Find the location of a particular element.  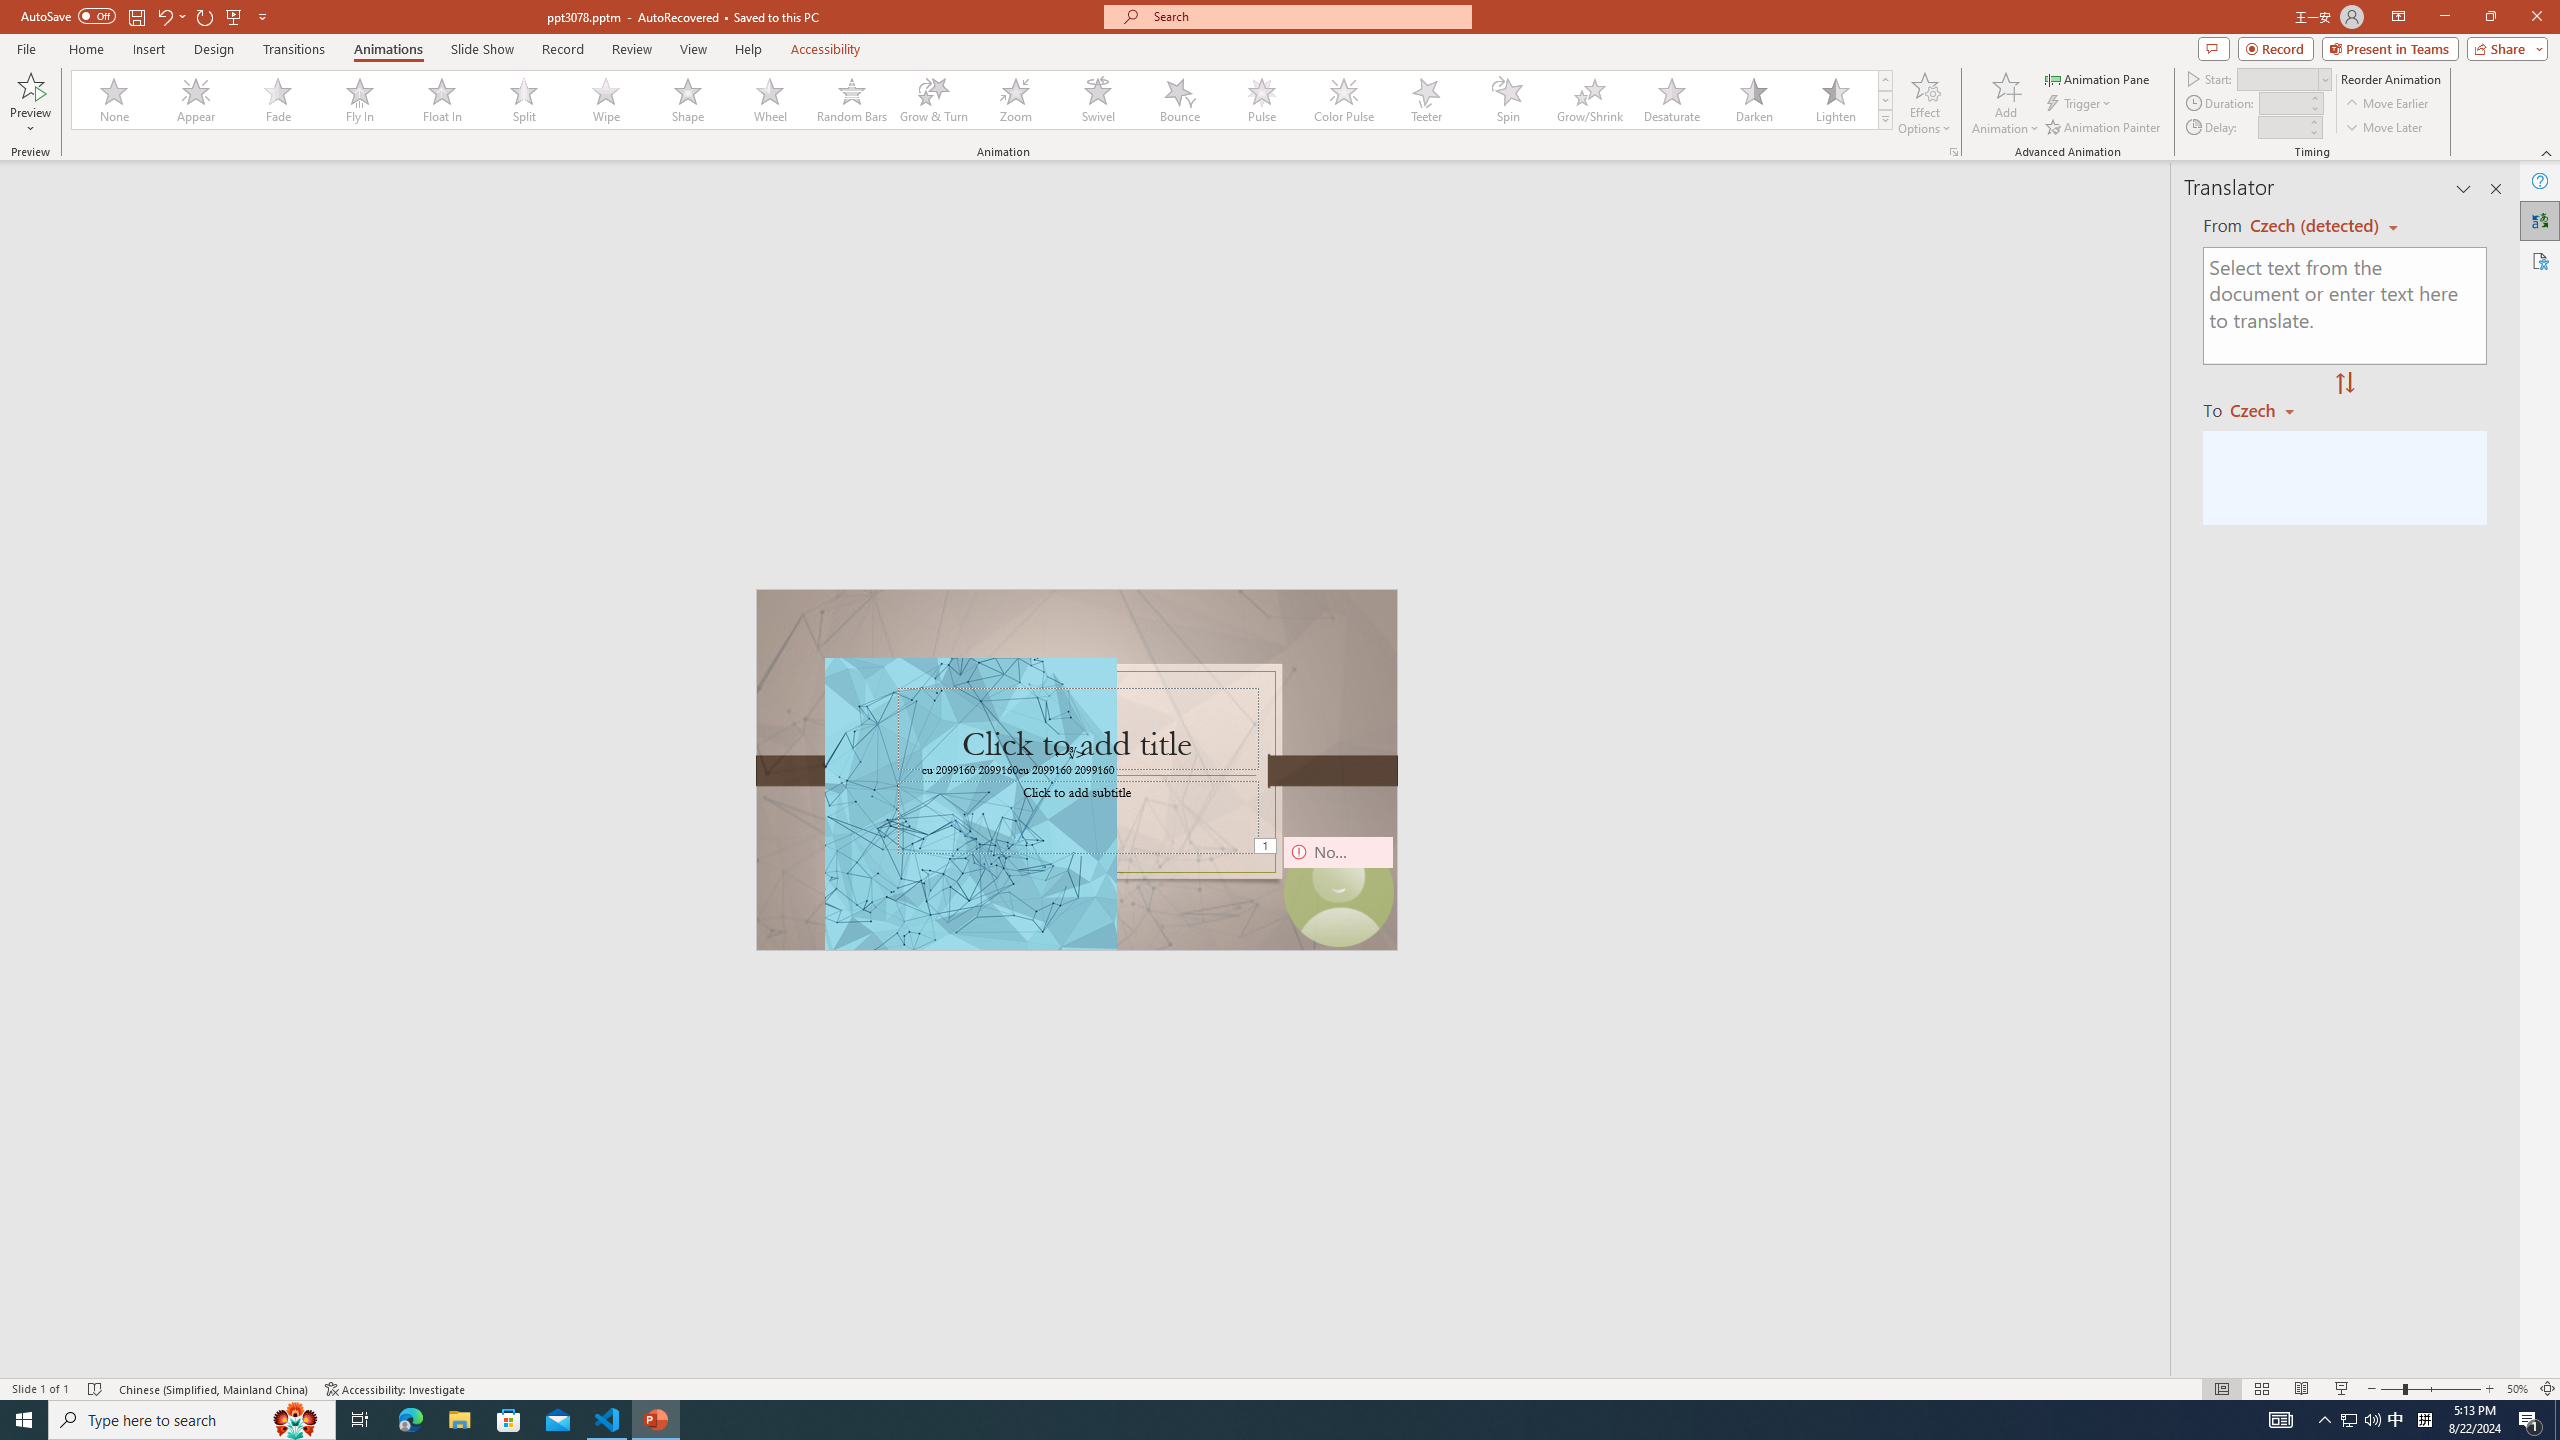

Microsoft search is located at coordinates (1306, 16).